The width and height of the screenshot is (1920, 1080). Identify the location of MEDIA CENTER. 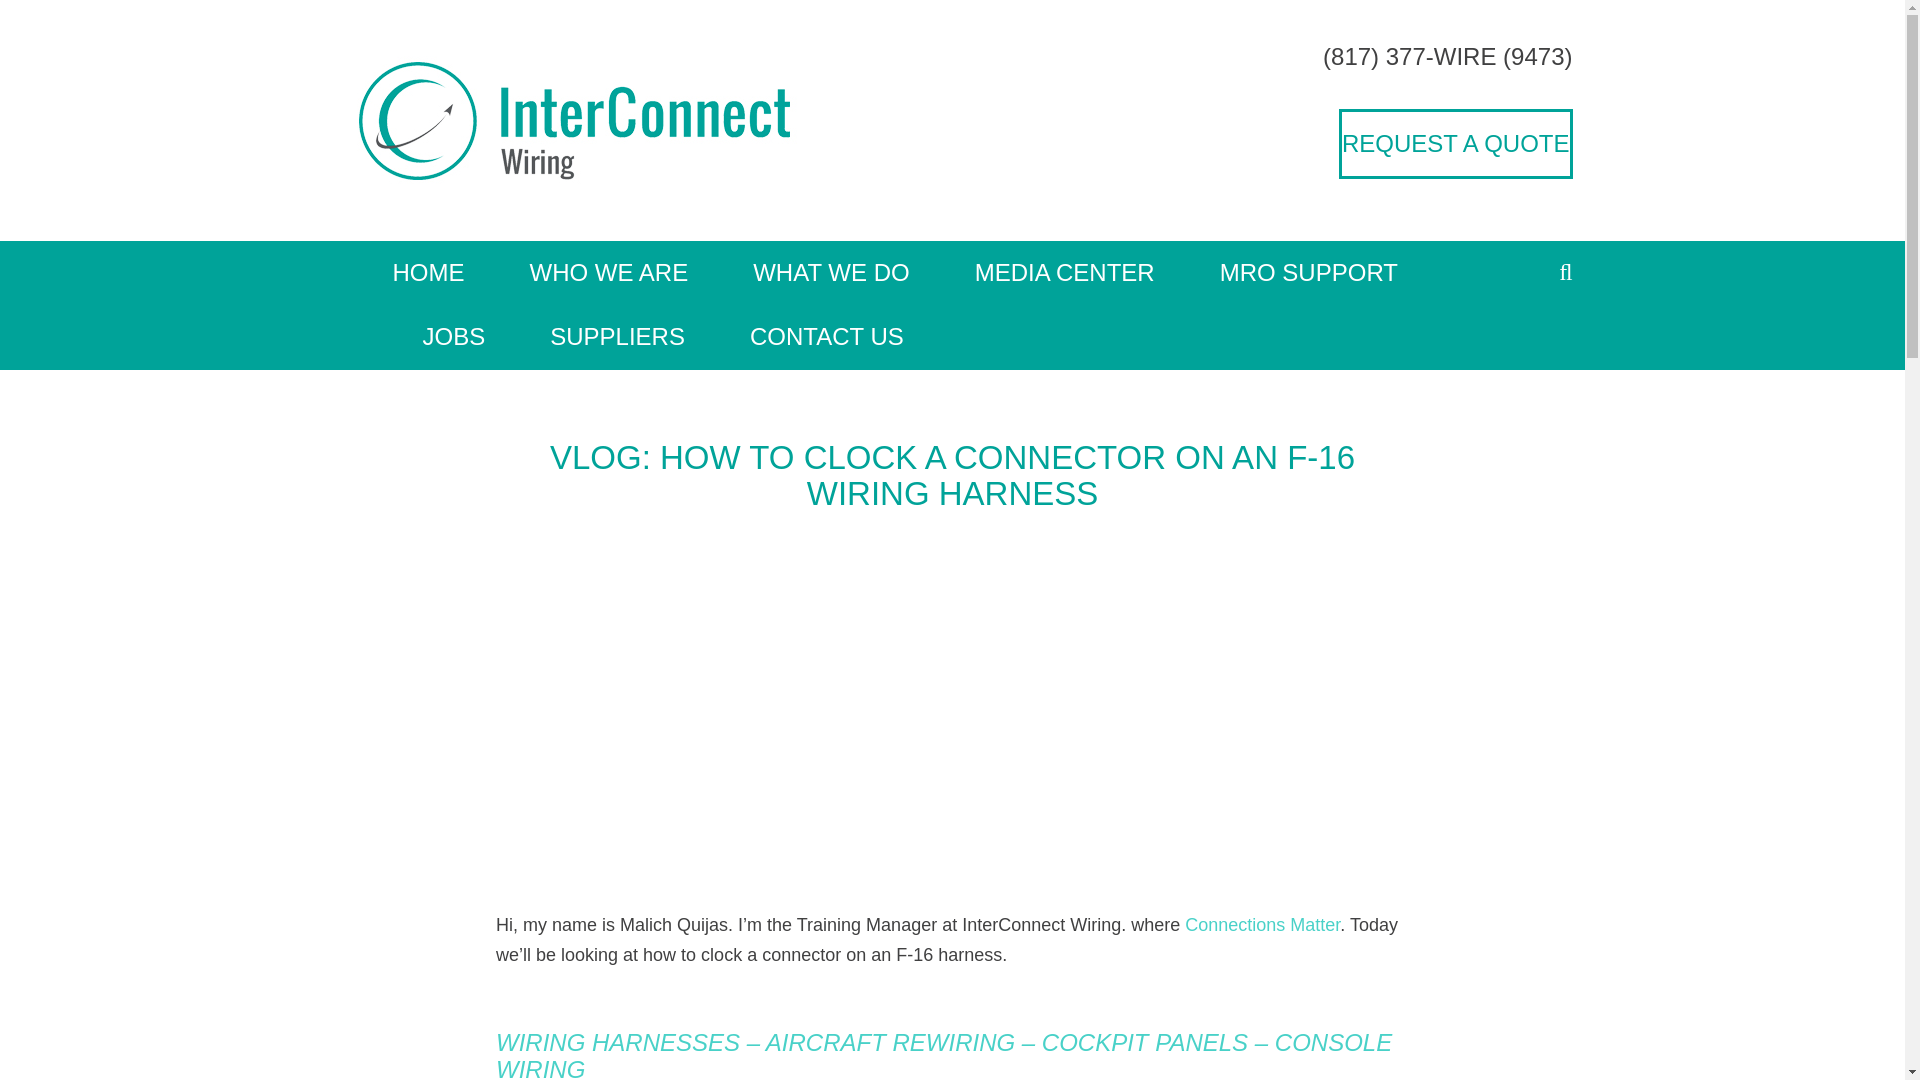
(1064, 272).